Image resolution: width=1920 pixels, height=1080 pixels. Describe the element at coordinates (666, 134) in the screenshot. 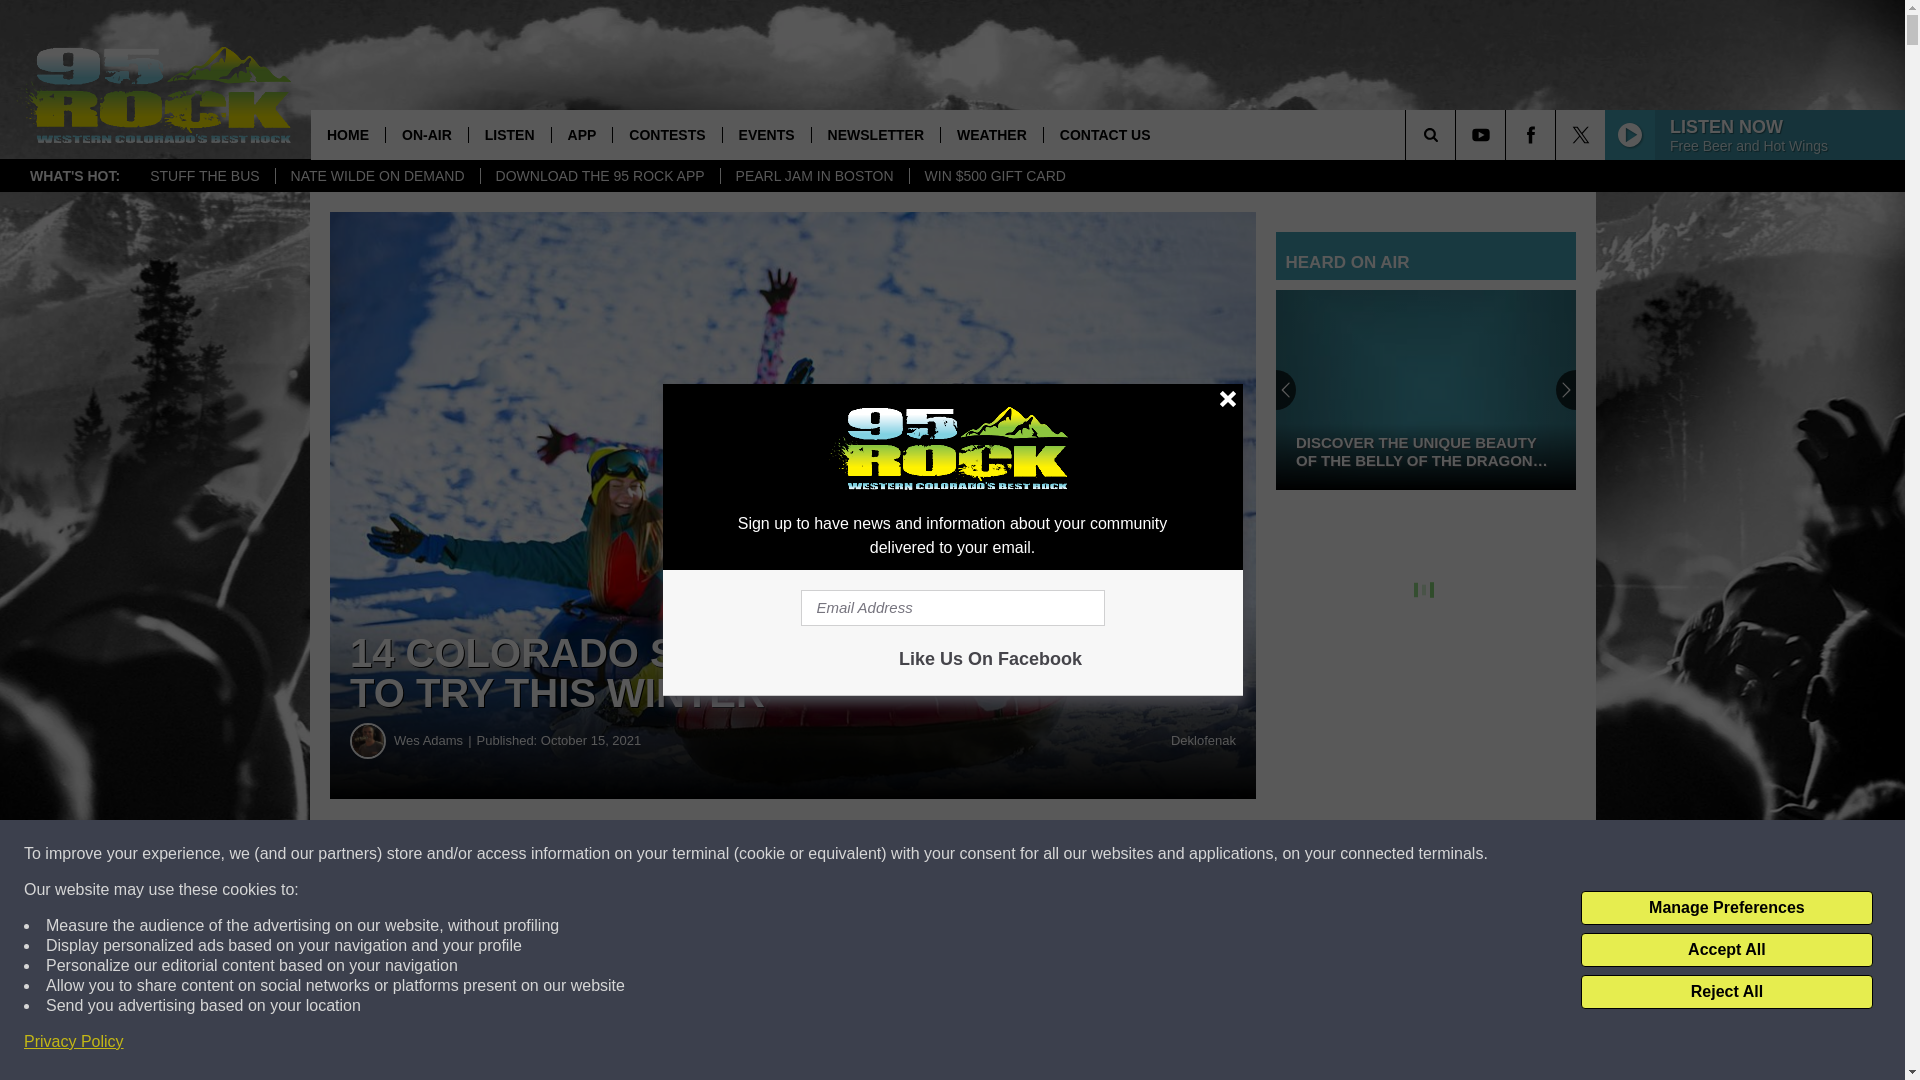

I see `CONTESTS` at that location.